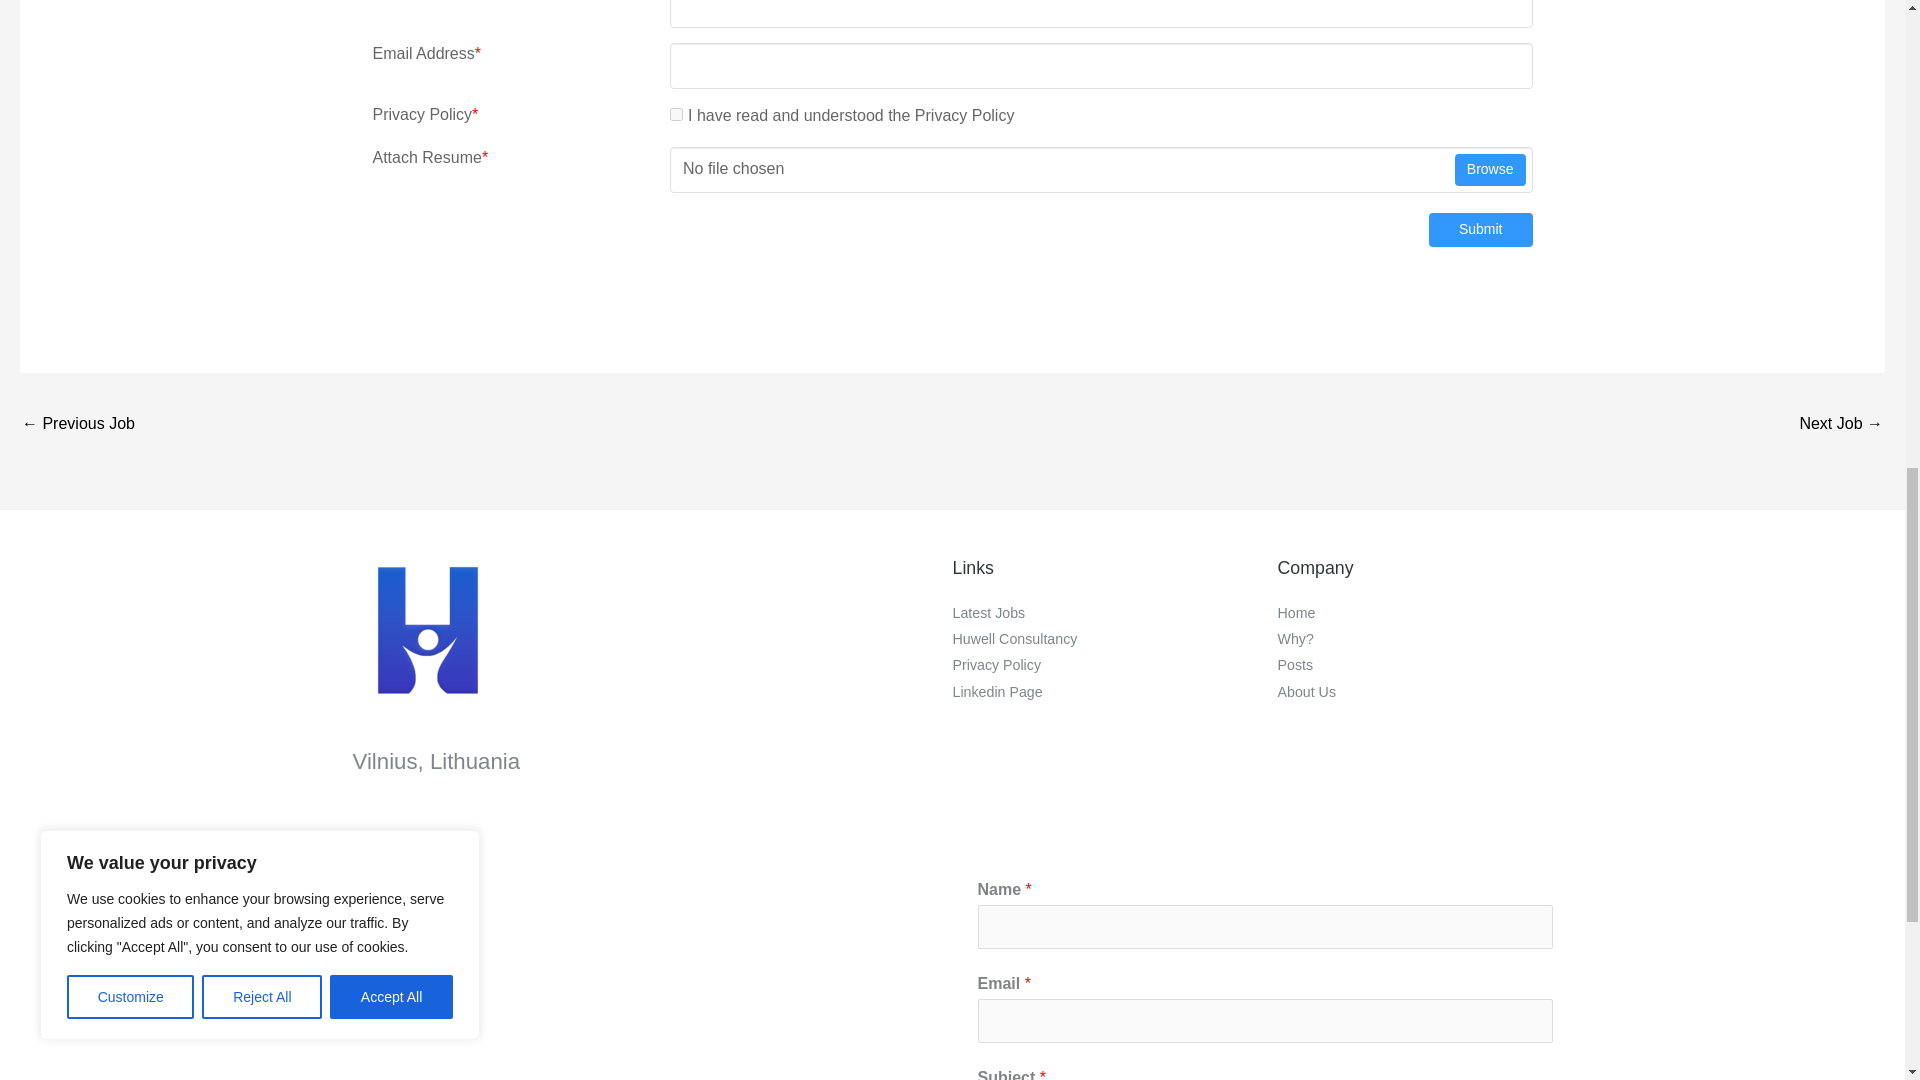 The image size is (1920, 1080). I want to click on Latest Jobs, so click(988, 612).